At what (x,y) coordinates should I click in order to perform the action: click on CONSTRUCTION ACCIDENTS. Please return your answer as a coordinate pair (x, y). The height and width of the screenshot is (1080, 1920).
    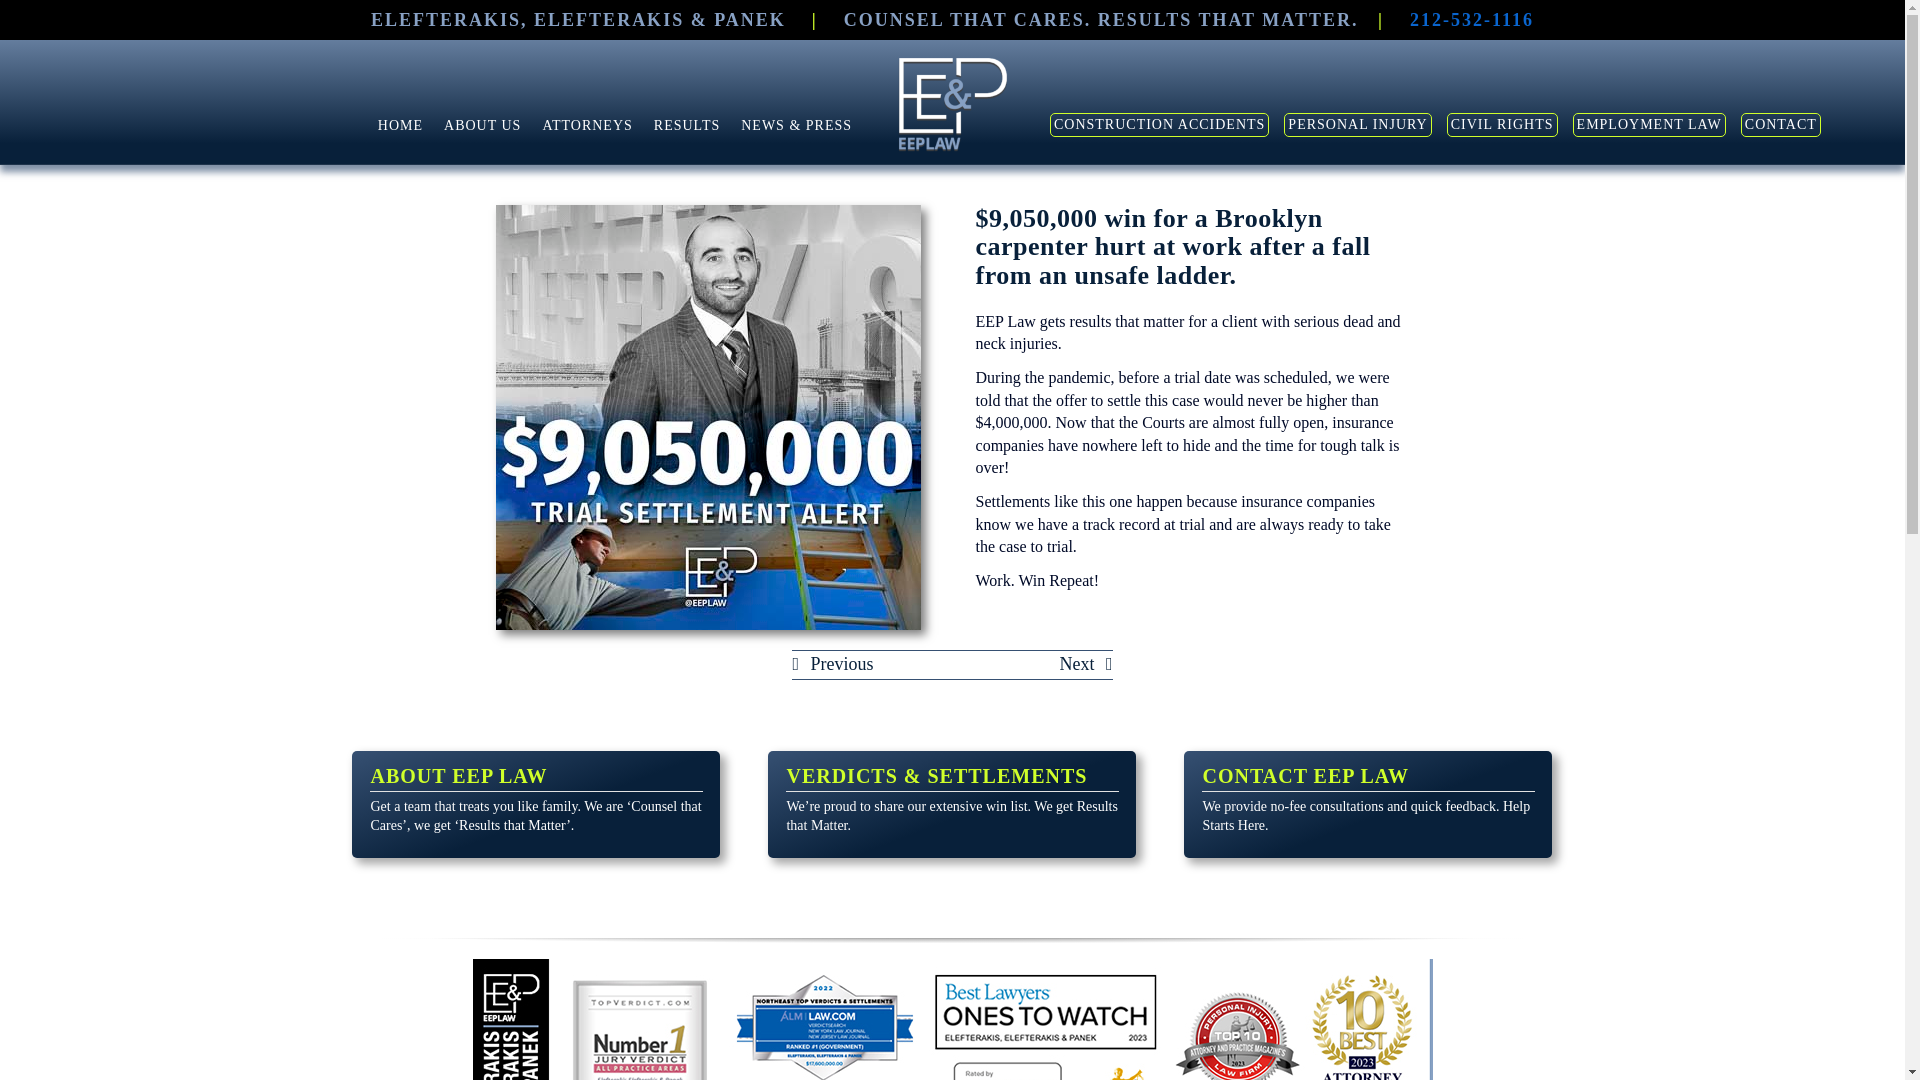
    Looking at the image, I should click on (1158, 125).